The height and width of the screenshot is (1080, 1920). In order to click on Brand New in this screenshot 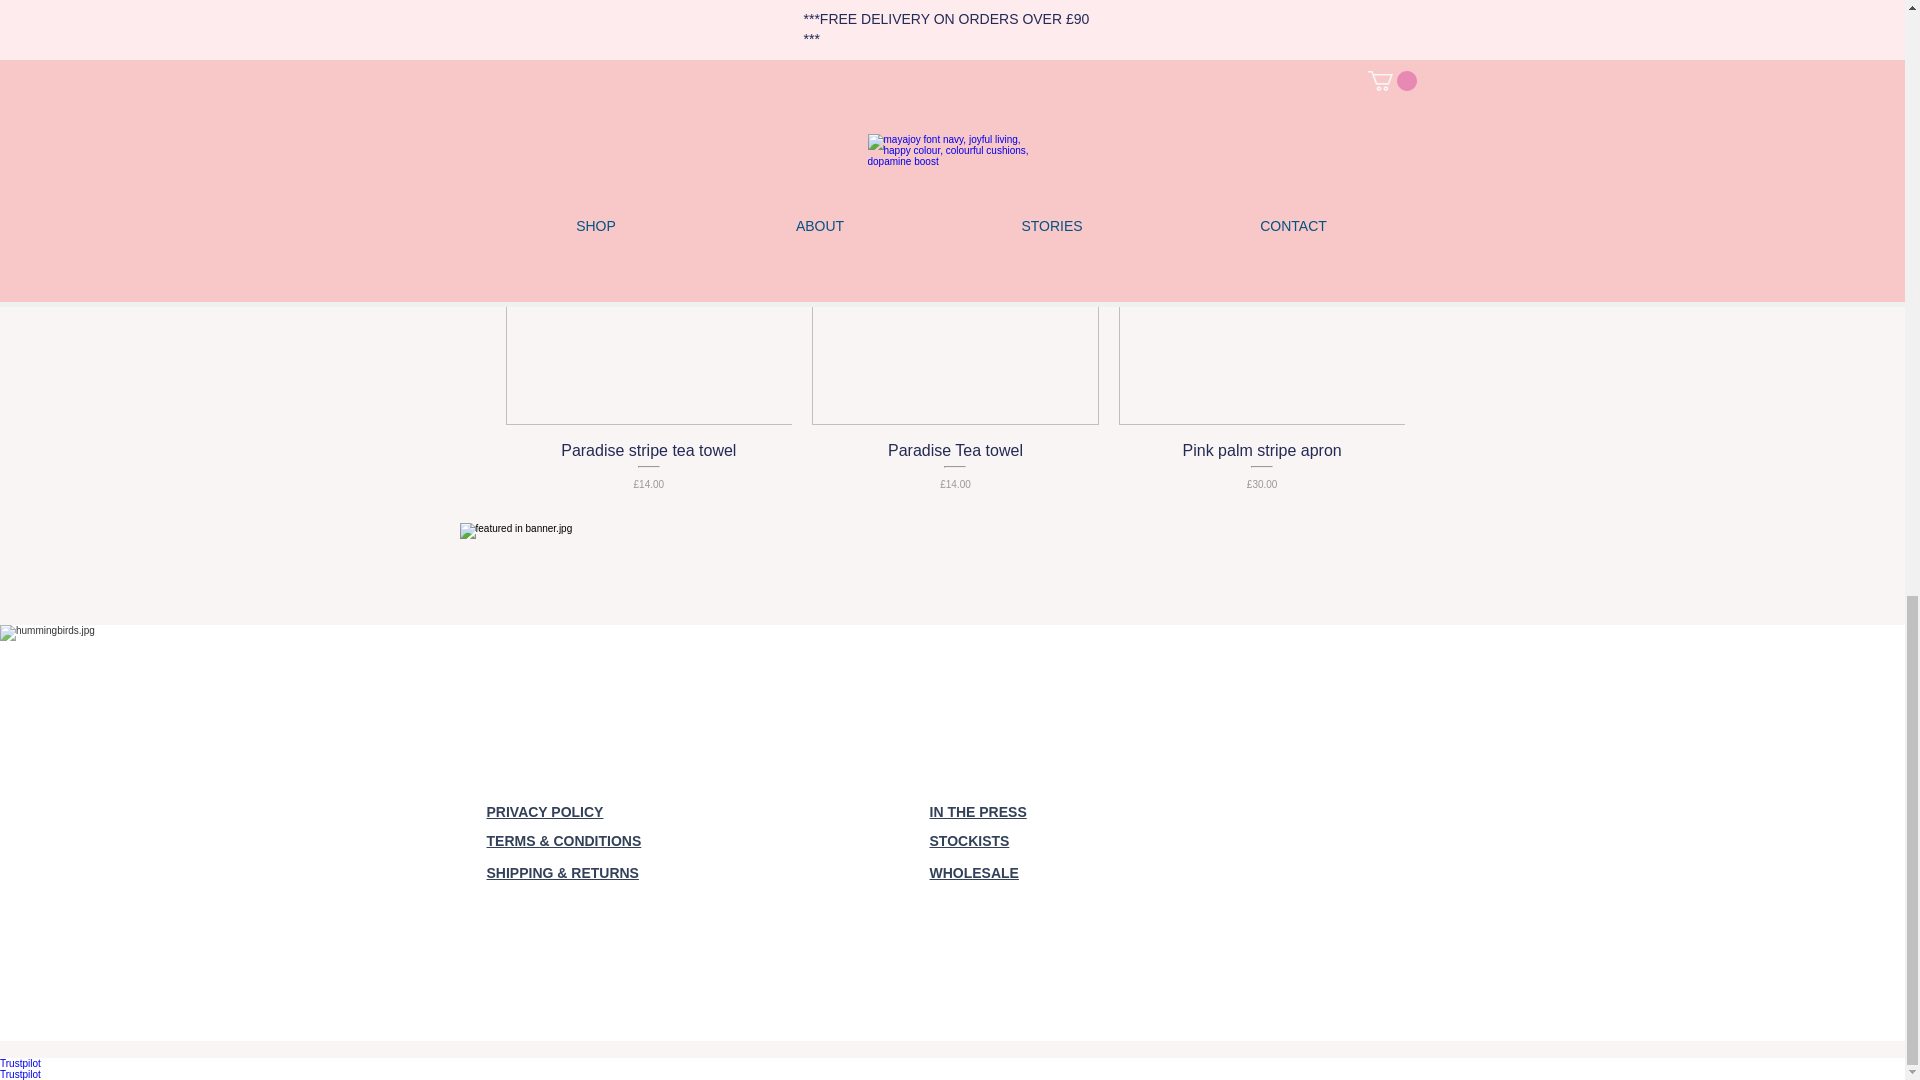, I will do `click(1262, 282)`.